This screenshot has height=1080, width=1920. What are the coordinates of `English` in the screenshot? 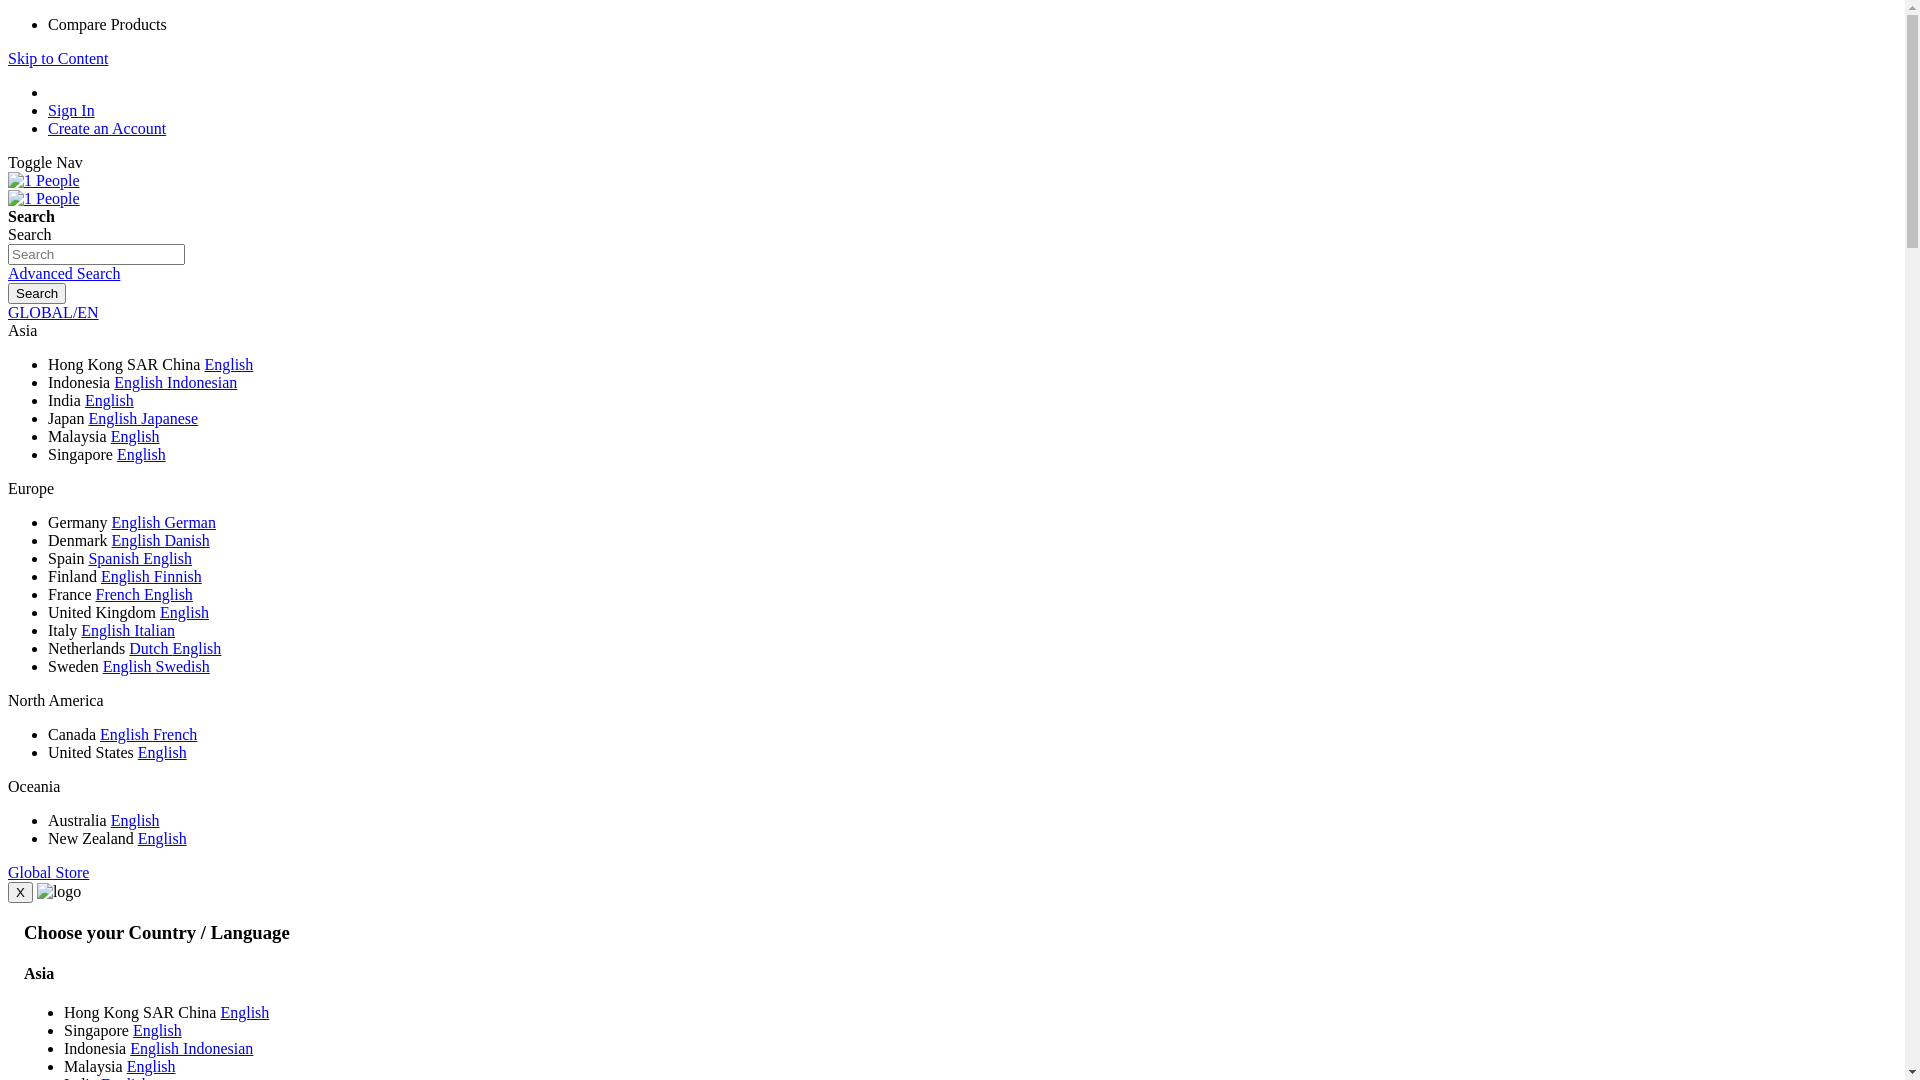 It's located at (196, 648).